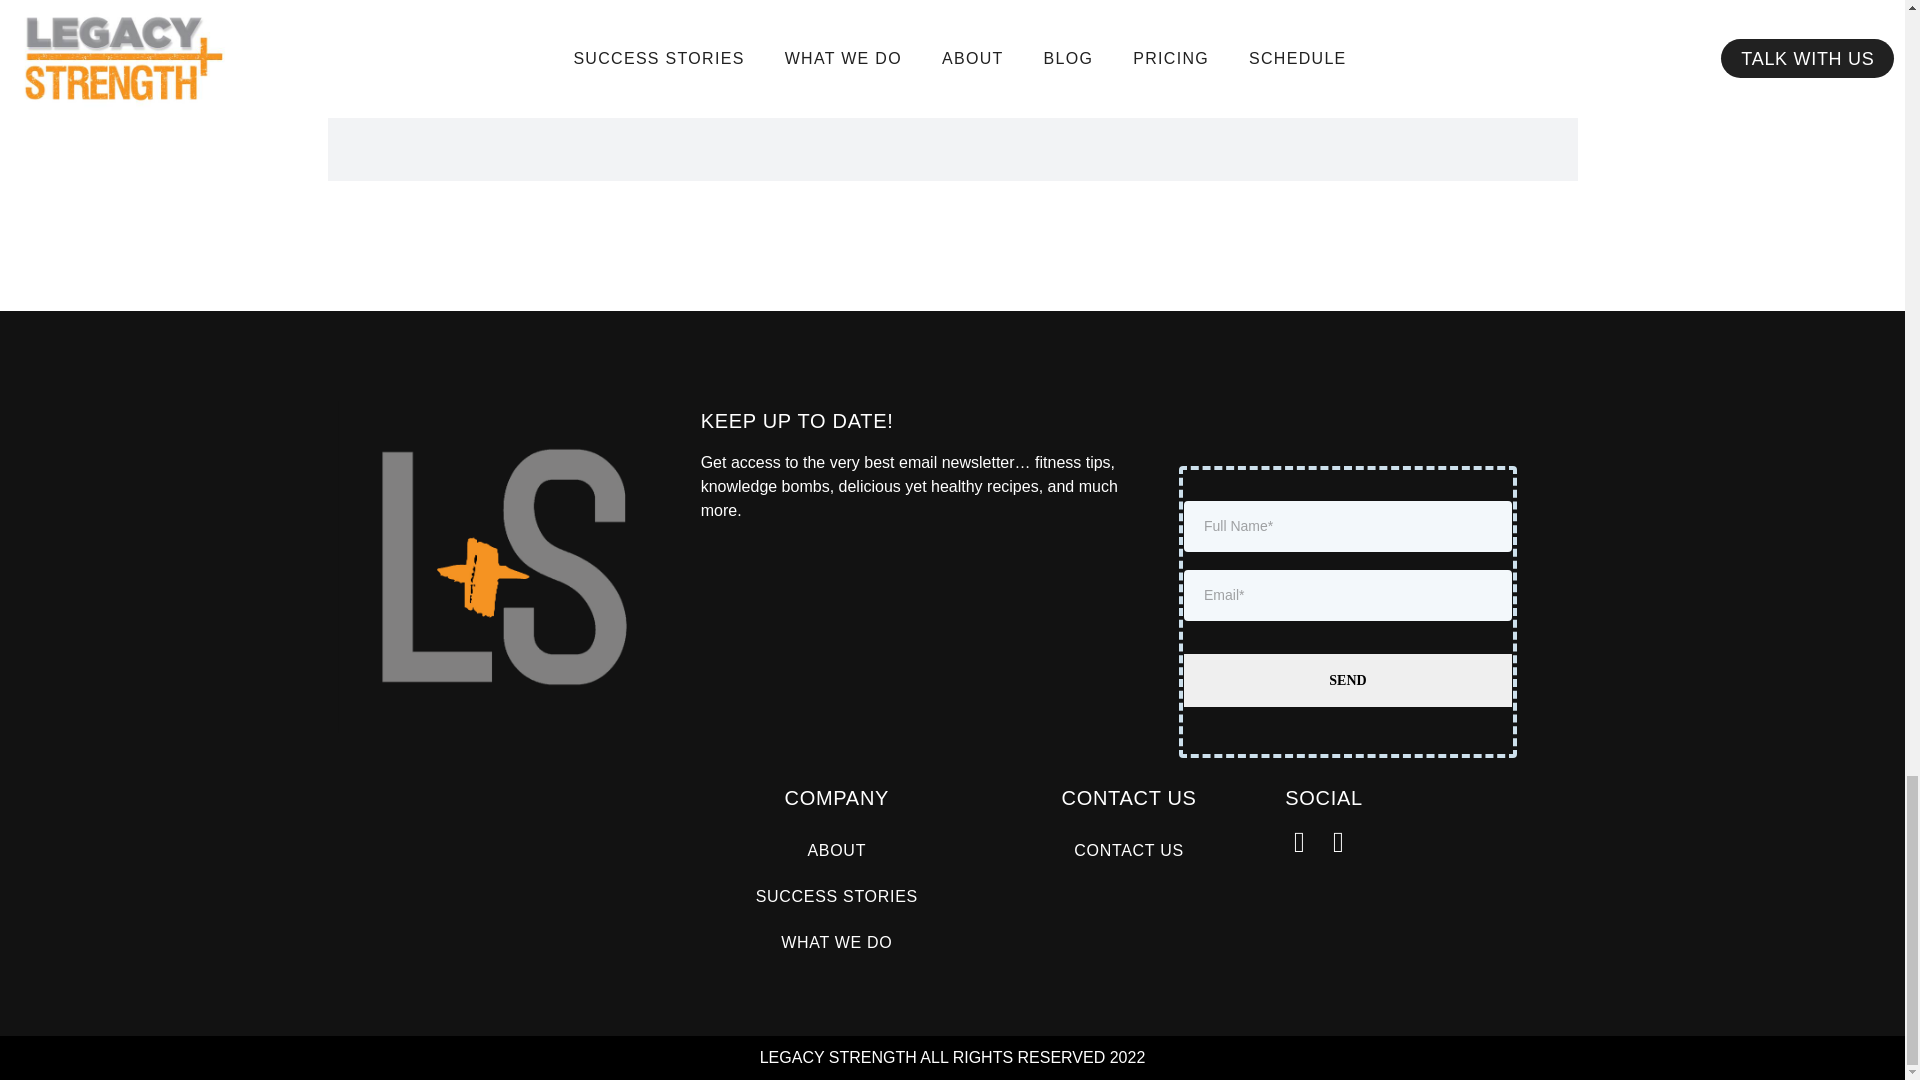  What do you see at coordinates (836, 942) in the screenshot?
I see `WHAT WE DO` at bounding box center [836, 942].